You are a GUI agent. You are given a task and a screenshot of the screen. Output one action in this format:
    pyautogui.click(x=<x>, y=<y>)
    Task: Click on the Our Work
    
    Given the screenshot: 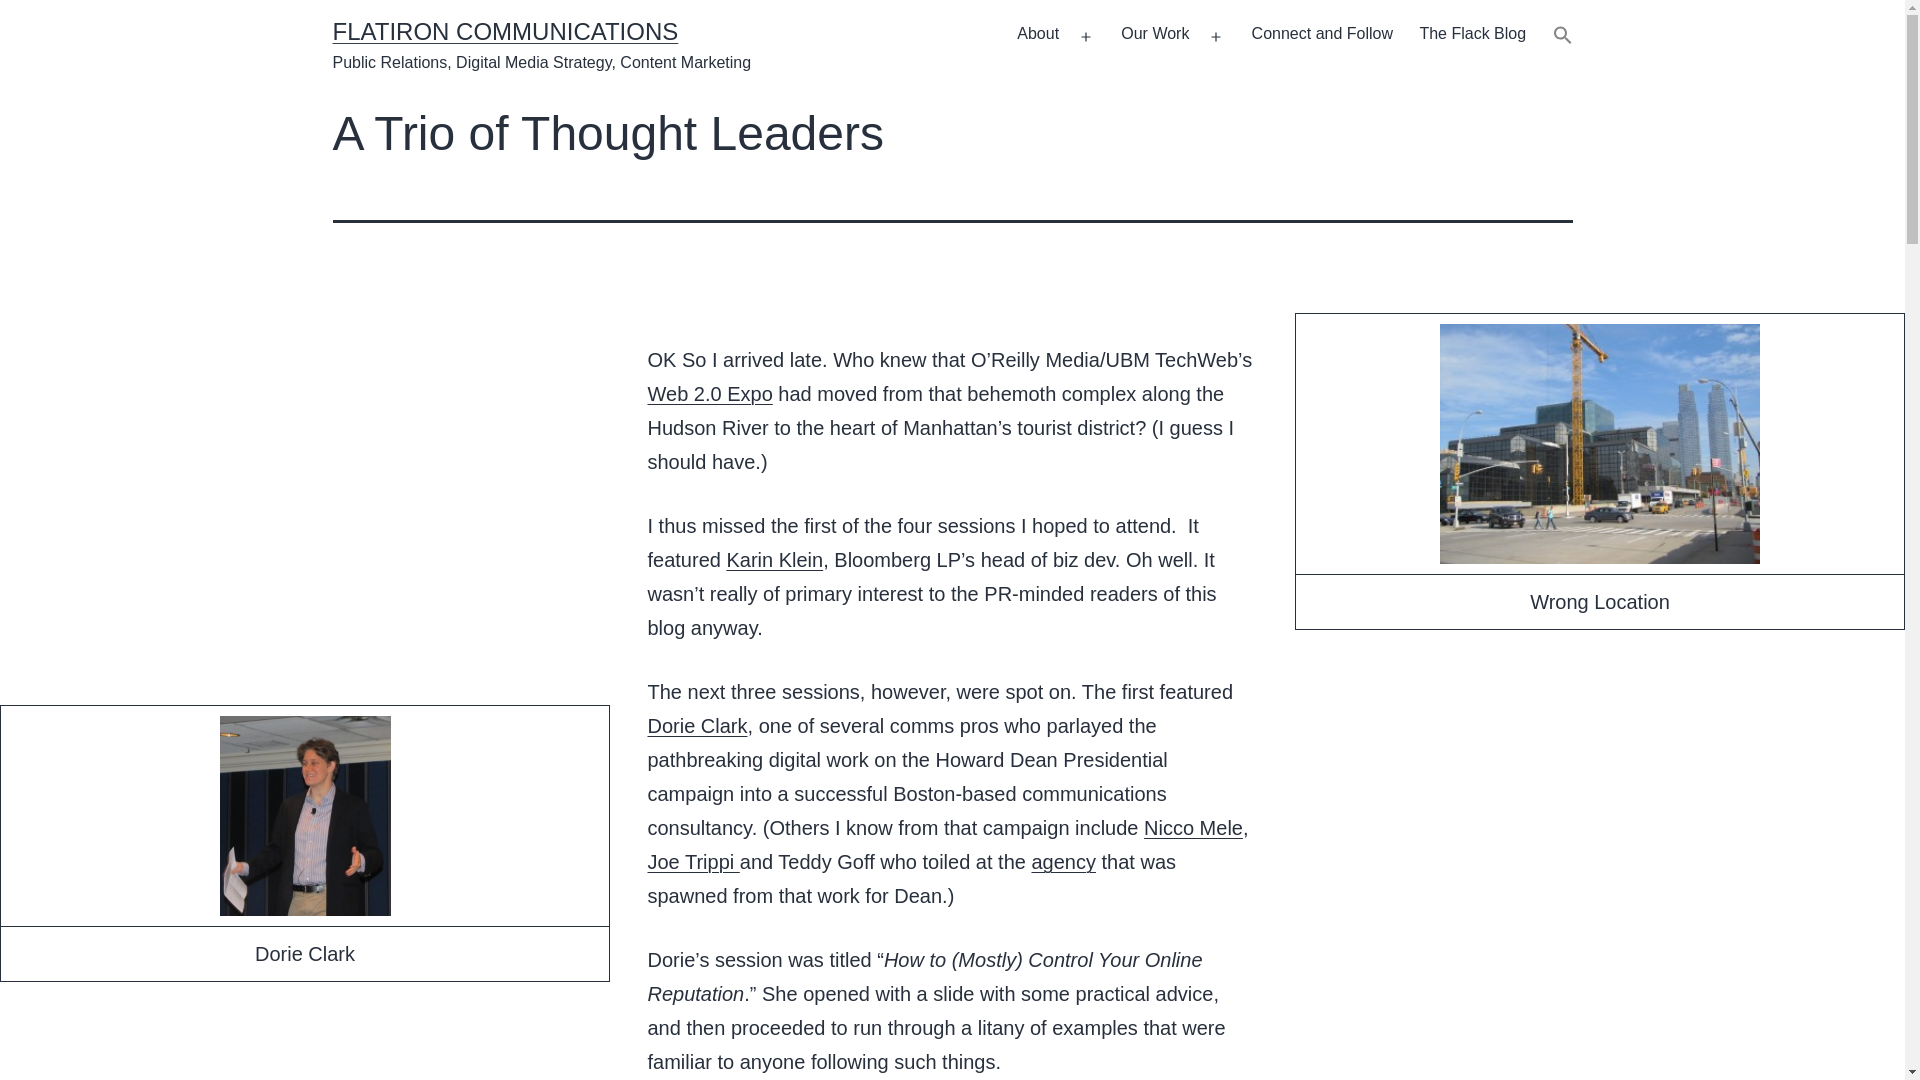 What is the action you would take?
    pyautogui.click(x=1155, y=36)
    